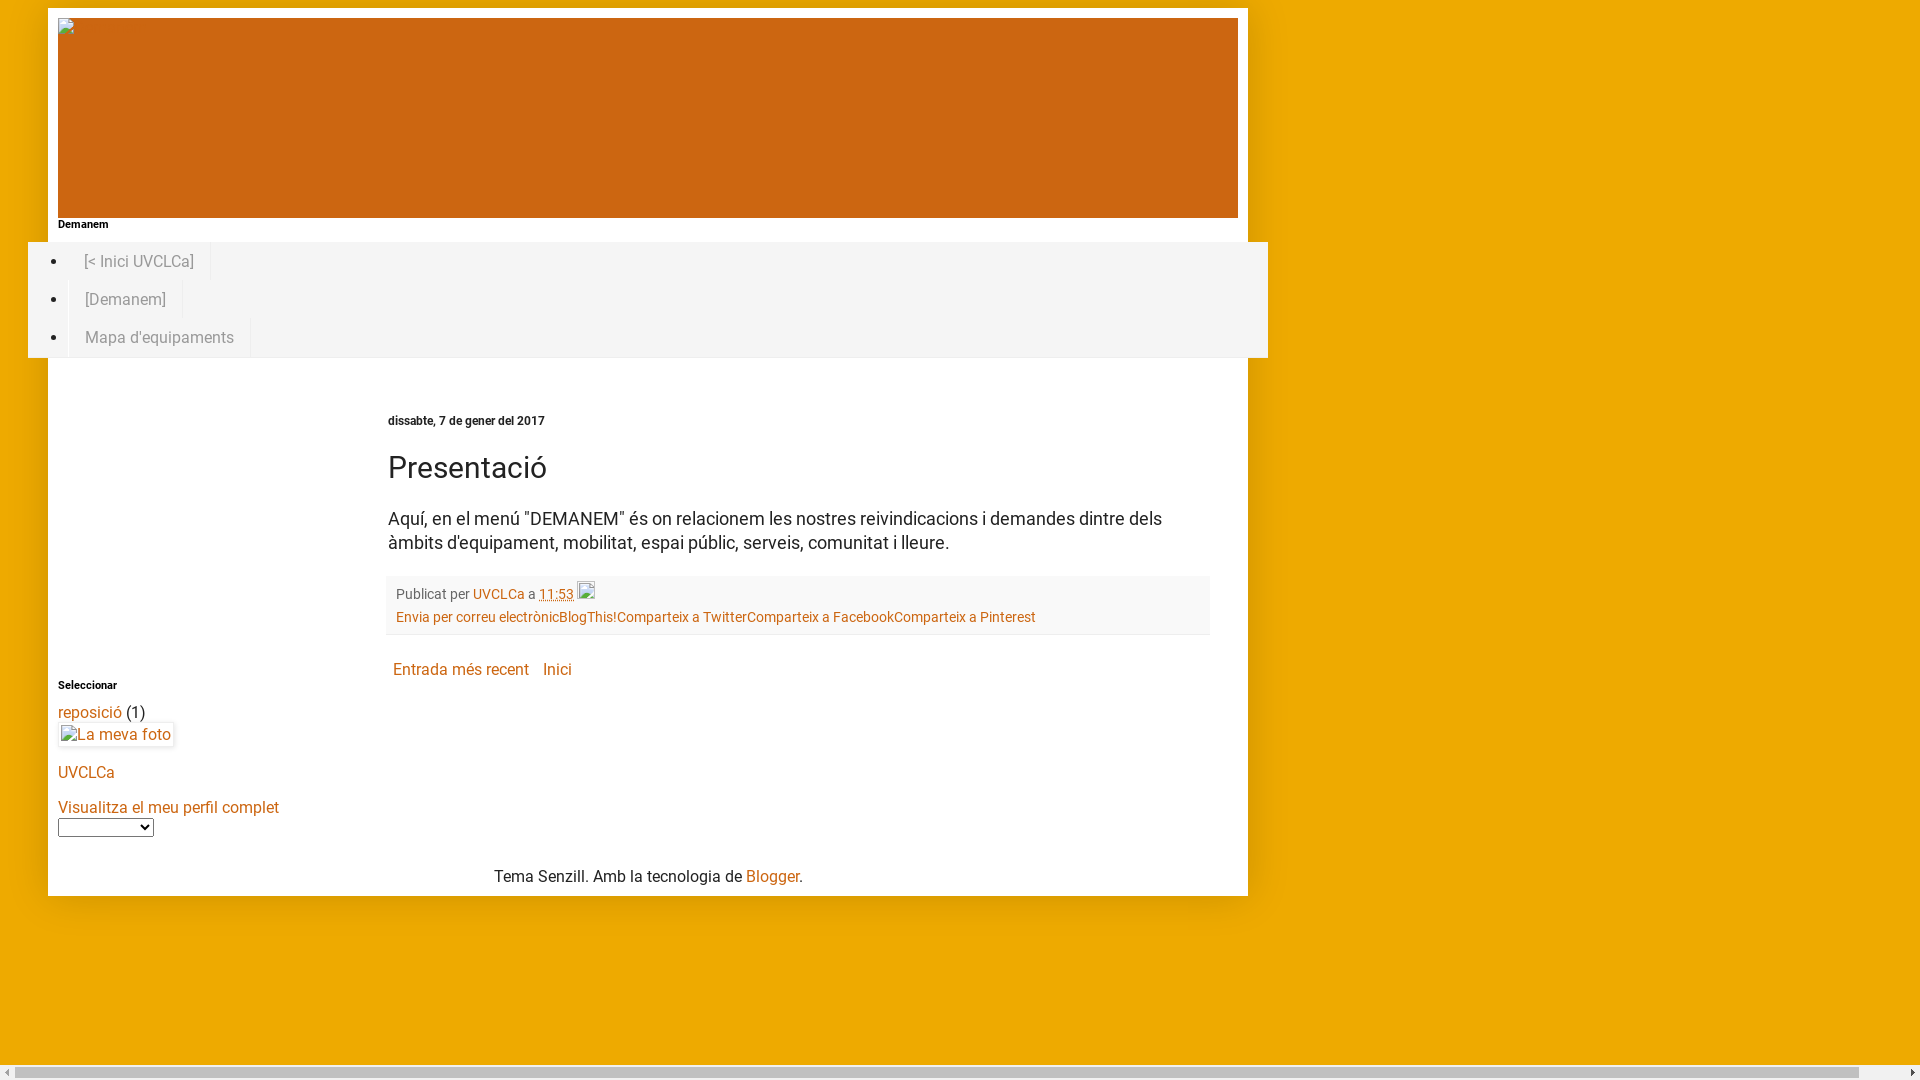  I want to click on [< Inici UVCLCa], so click(140, 261).